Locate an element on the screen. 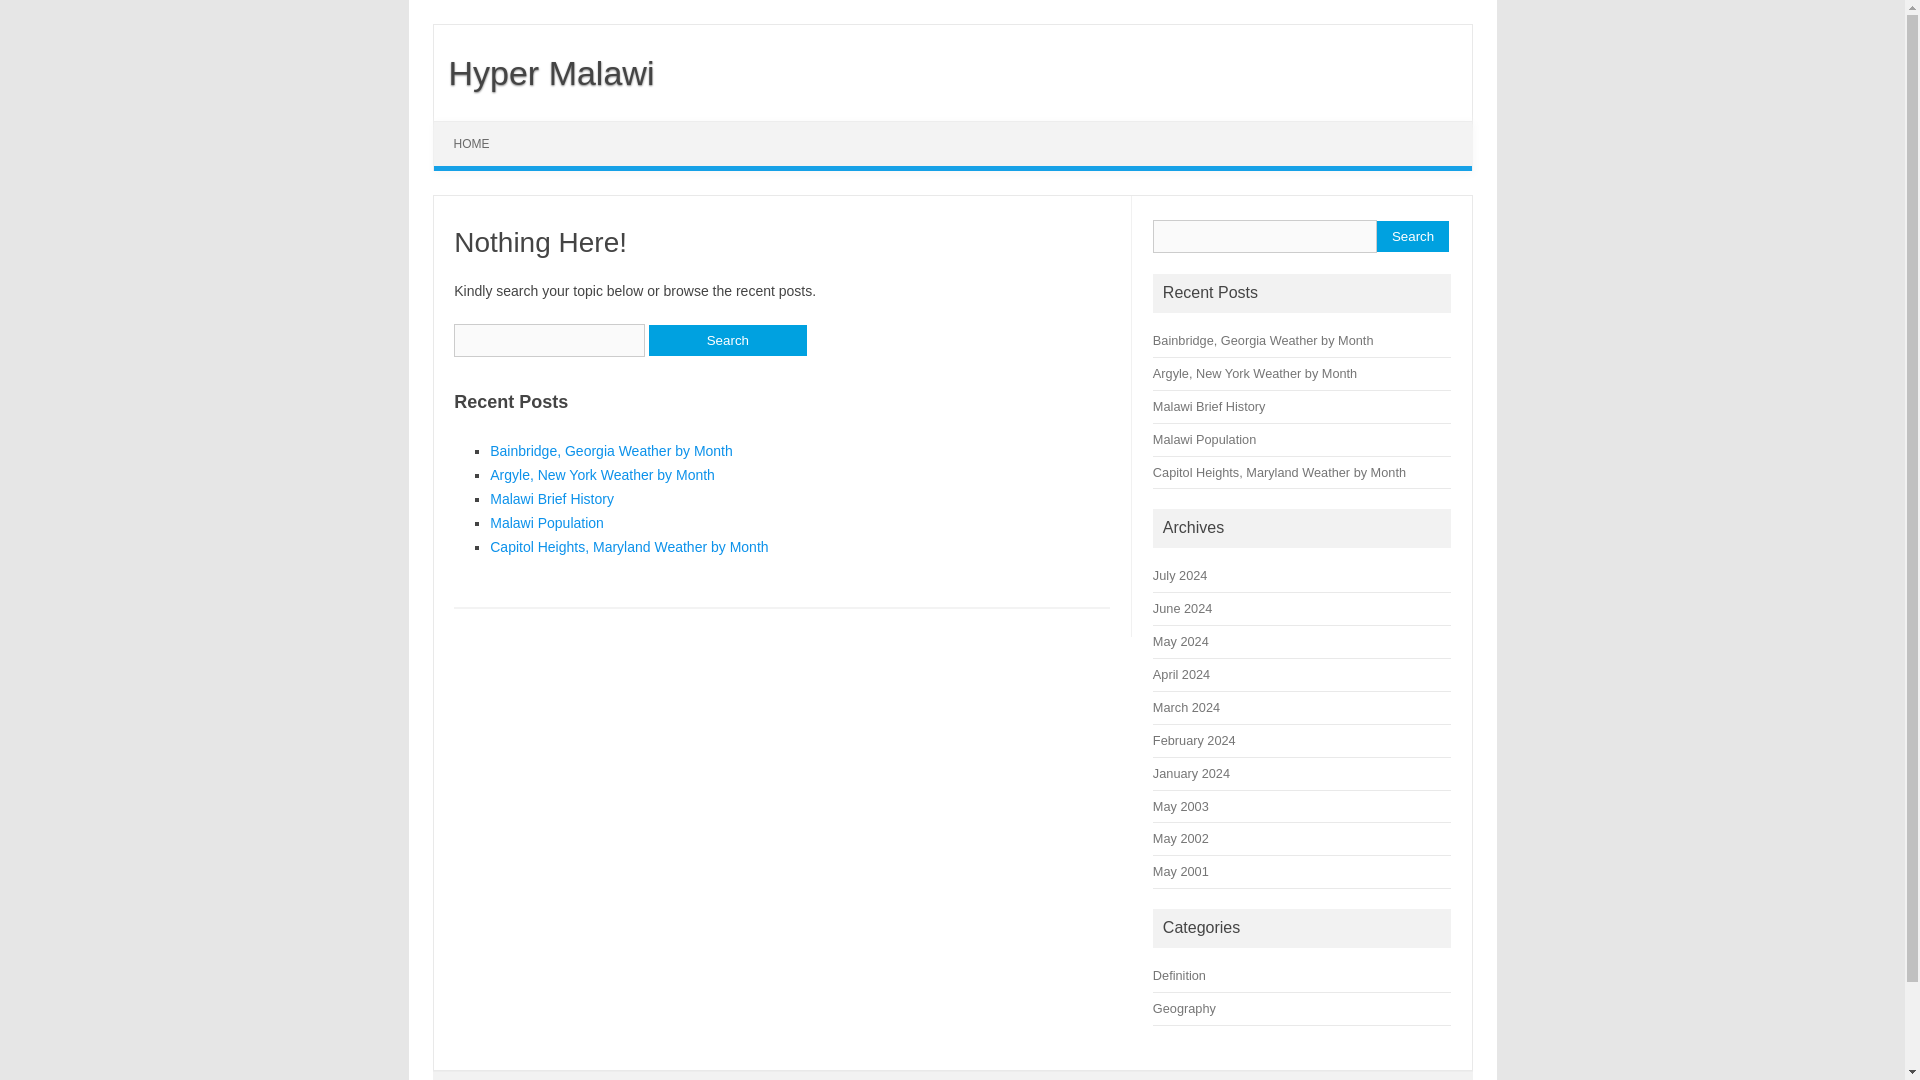 The width and height of the screenshot is (1920, 1080). Malawi Population is located at coordinates (1204, 440).